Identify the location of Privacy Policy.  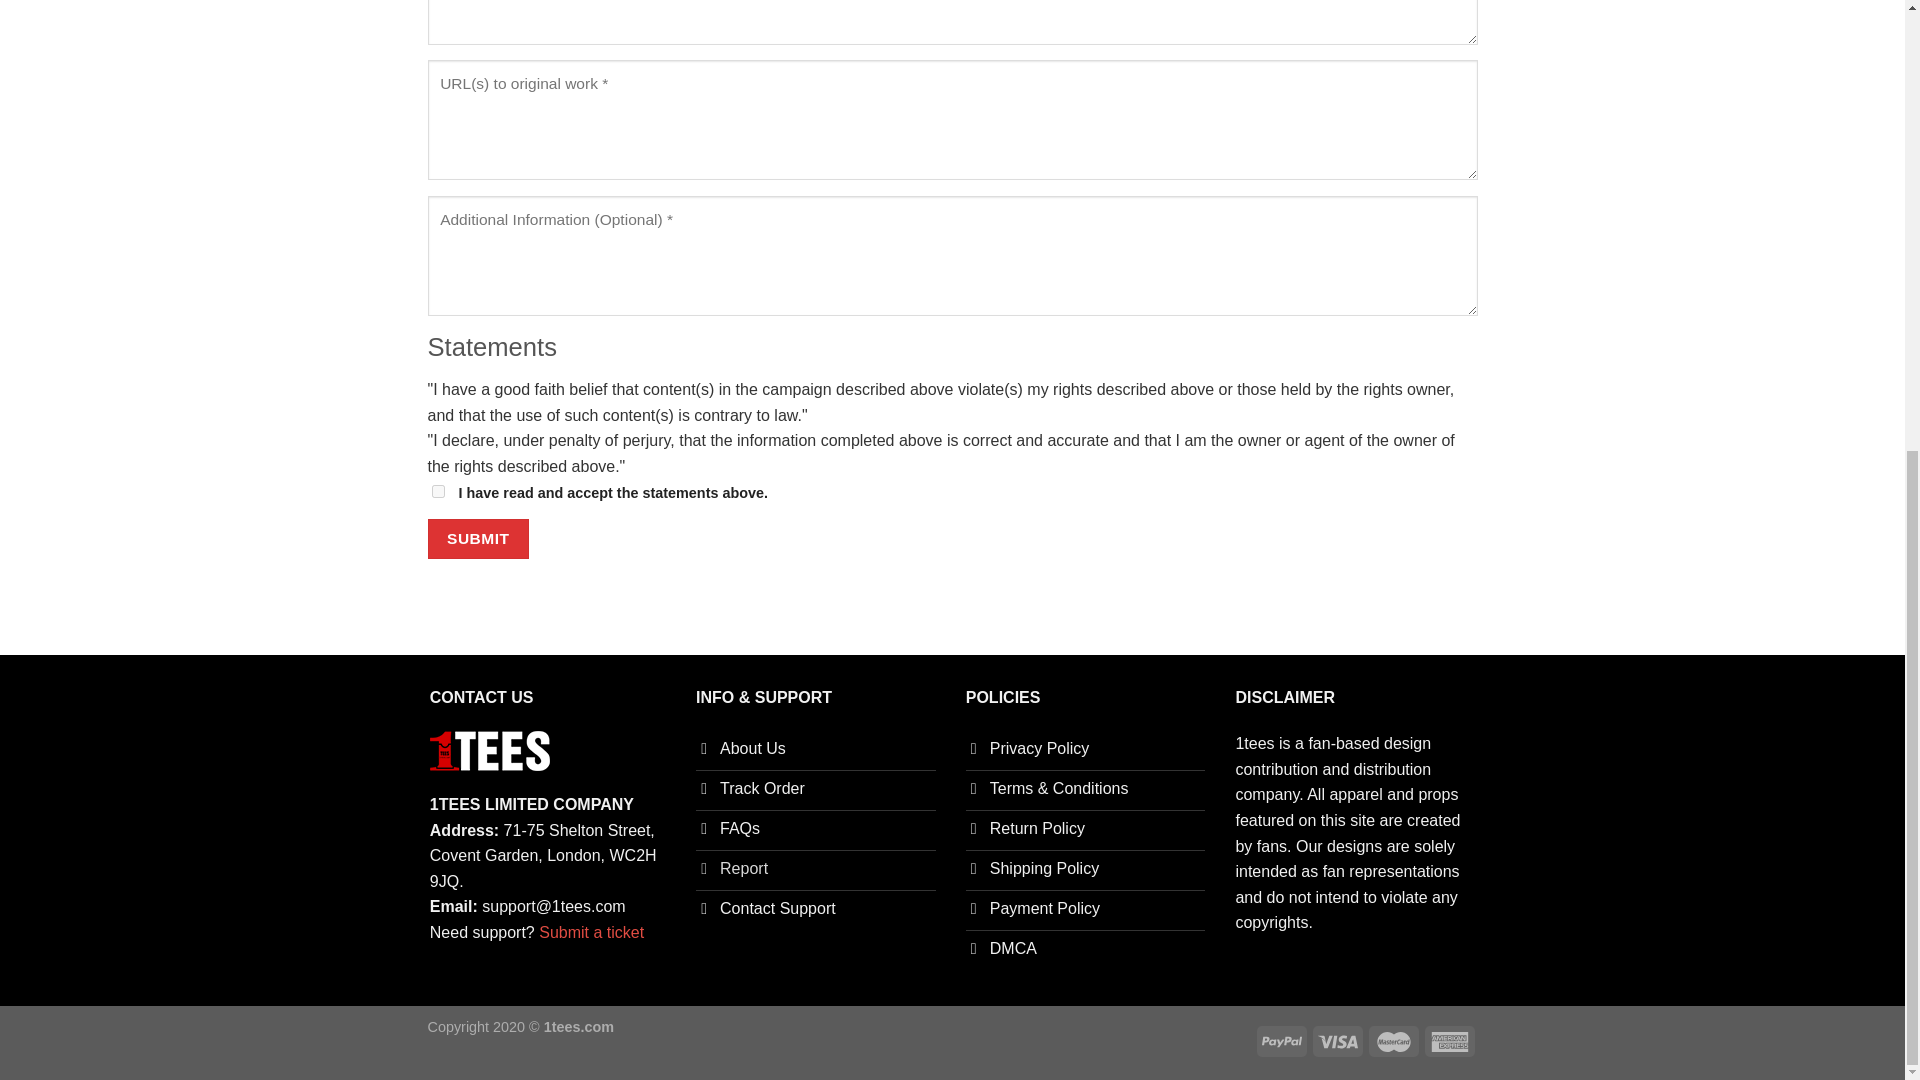
(1085, 751).